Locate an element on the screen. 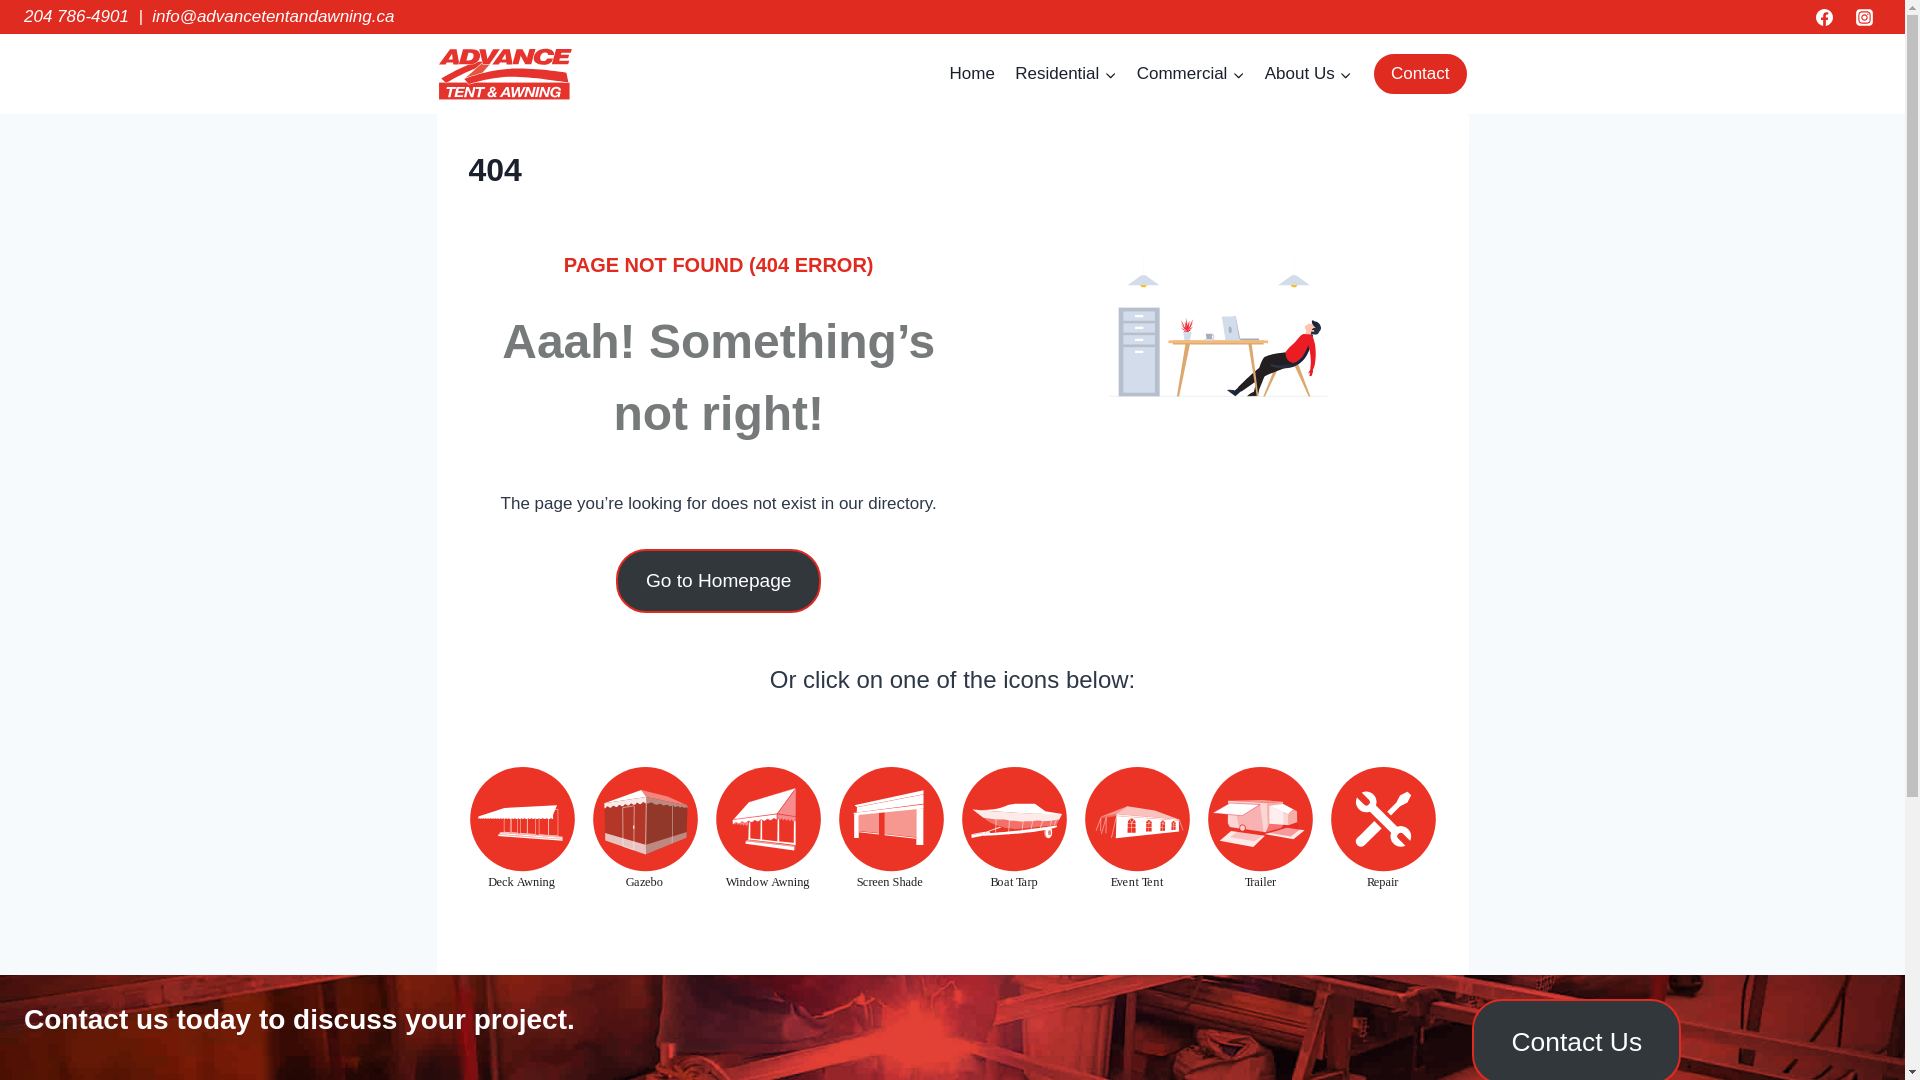 This screenshot has height=1080, width=1920. Residential is located at coordinates (1066, 74).